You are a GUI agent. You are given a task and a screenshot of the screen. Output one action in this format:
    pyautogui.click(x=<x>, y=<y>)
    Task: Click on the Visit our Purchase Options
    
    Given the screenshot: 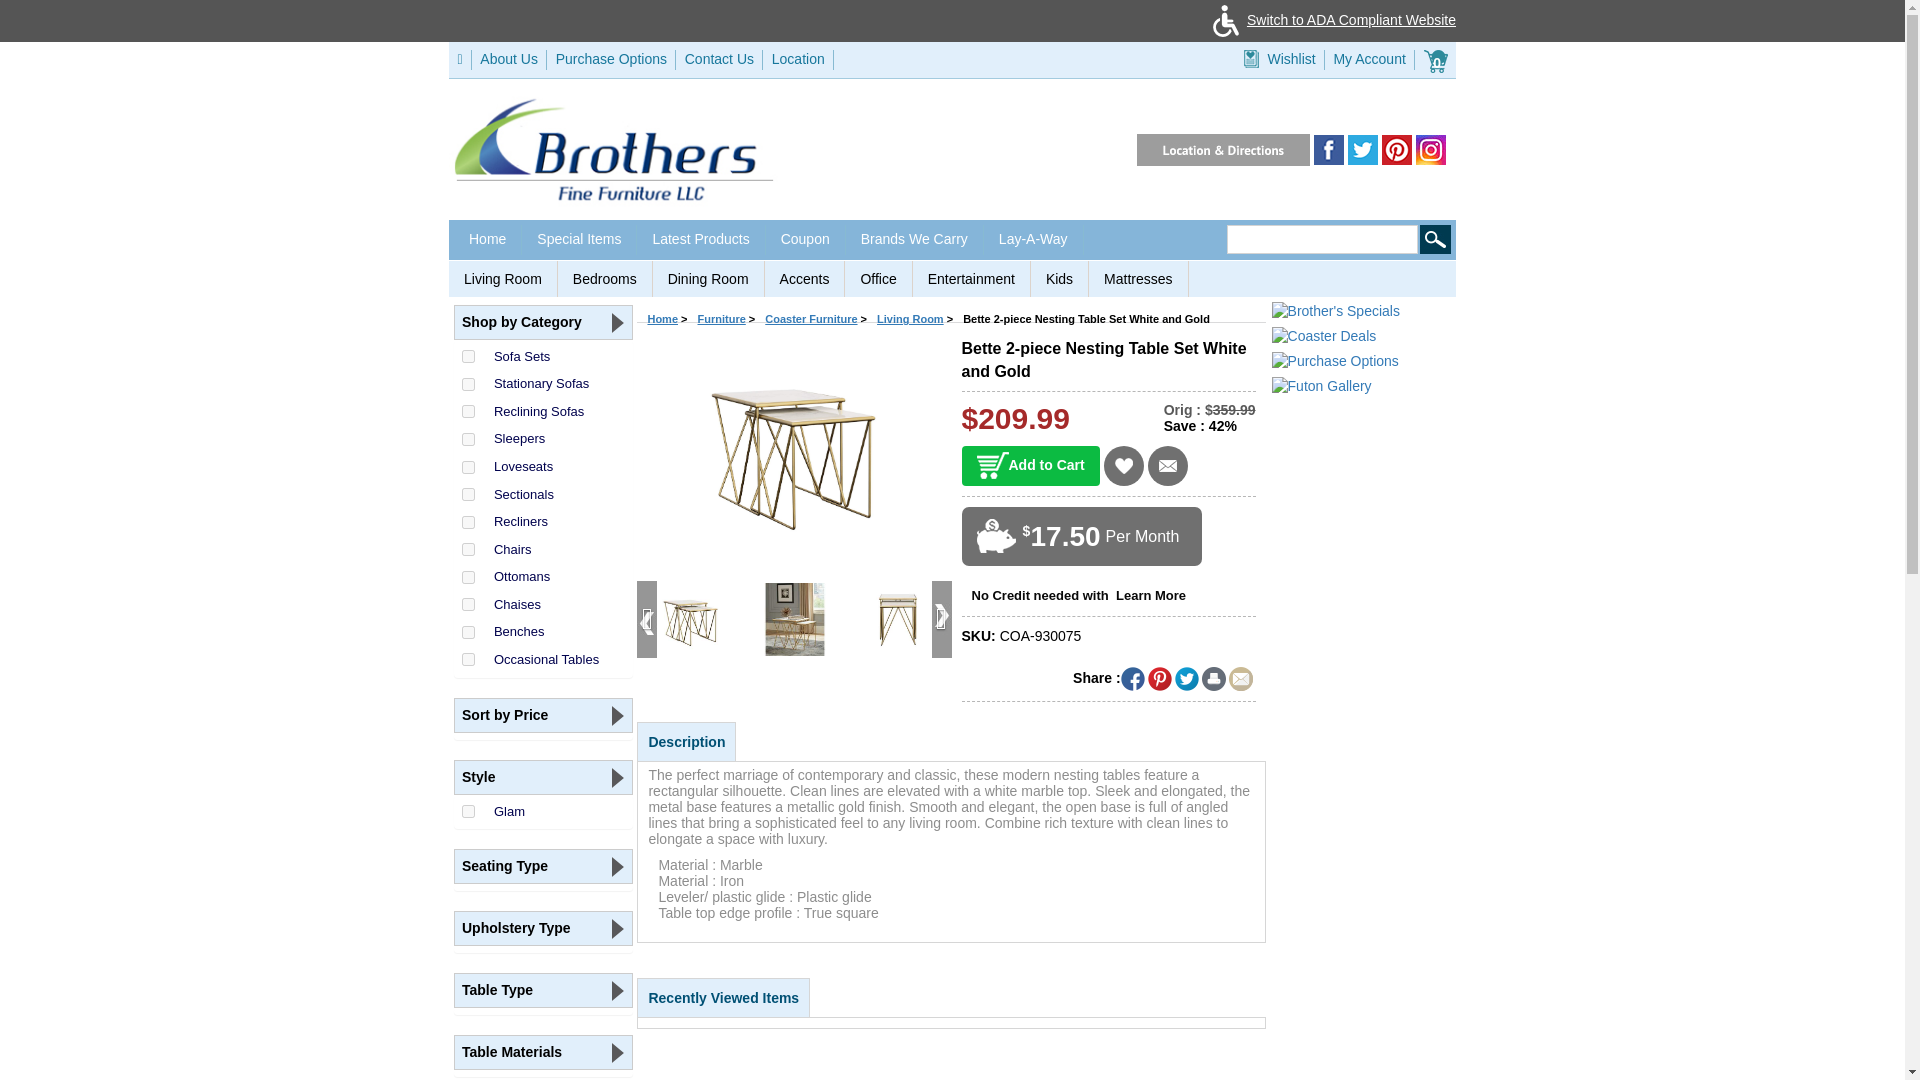 What is the action you would take?
    pyautogui.click(x=611, y=58)
    